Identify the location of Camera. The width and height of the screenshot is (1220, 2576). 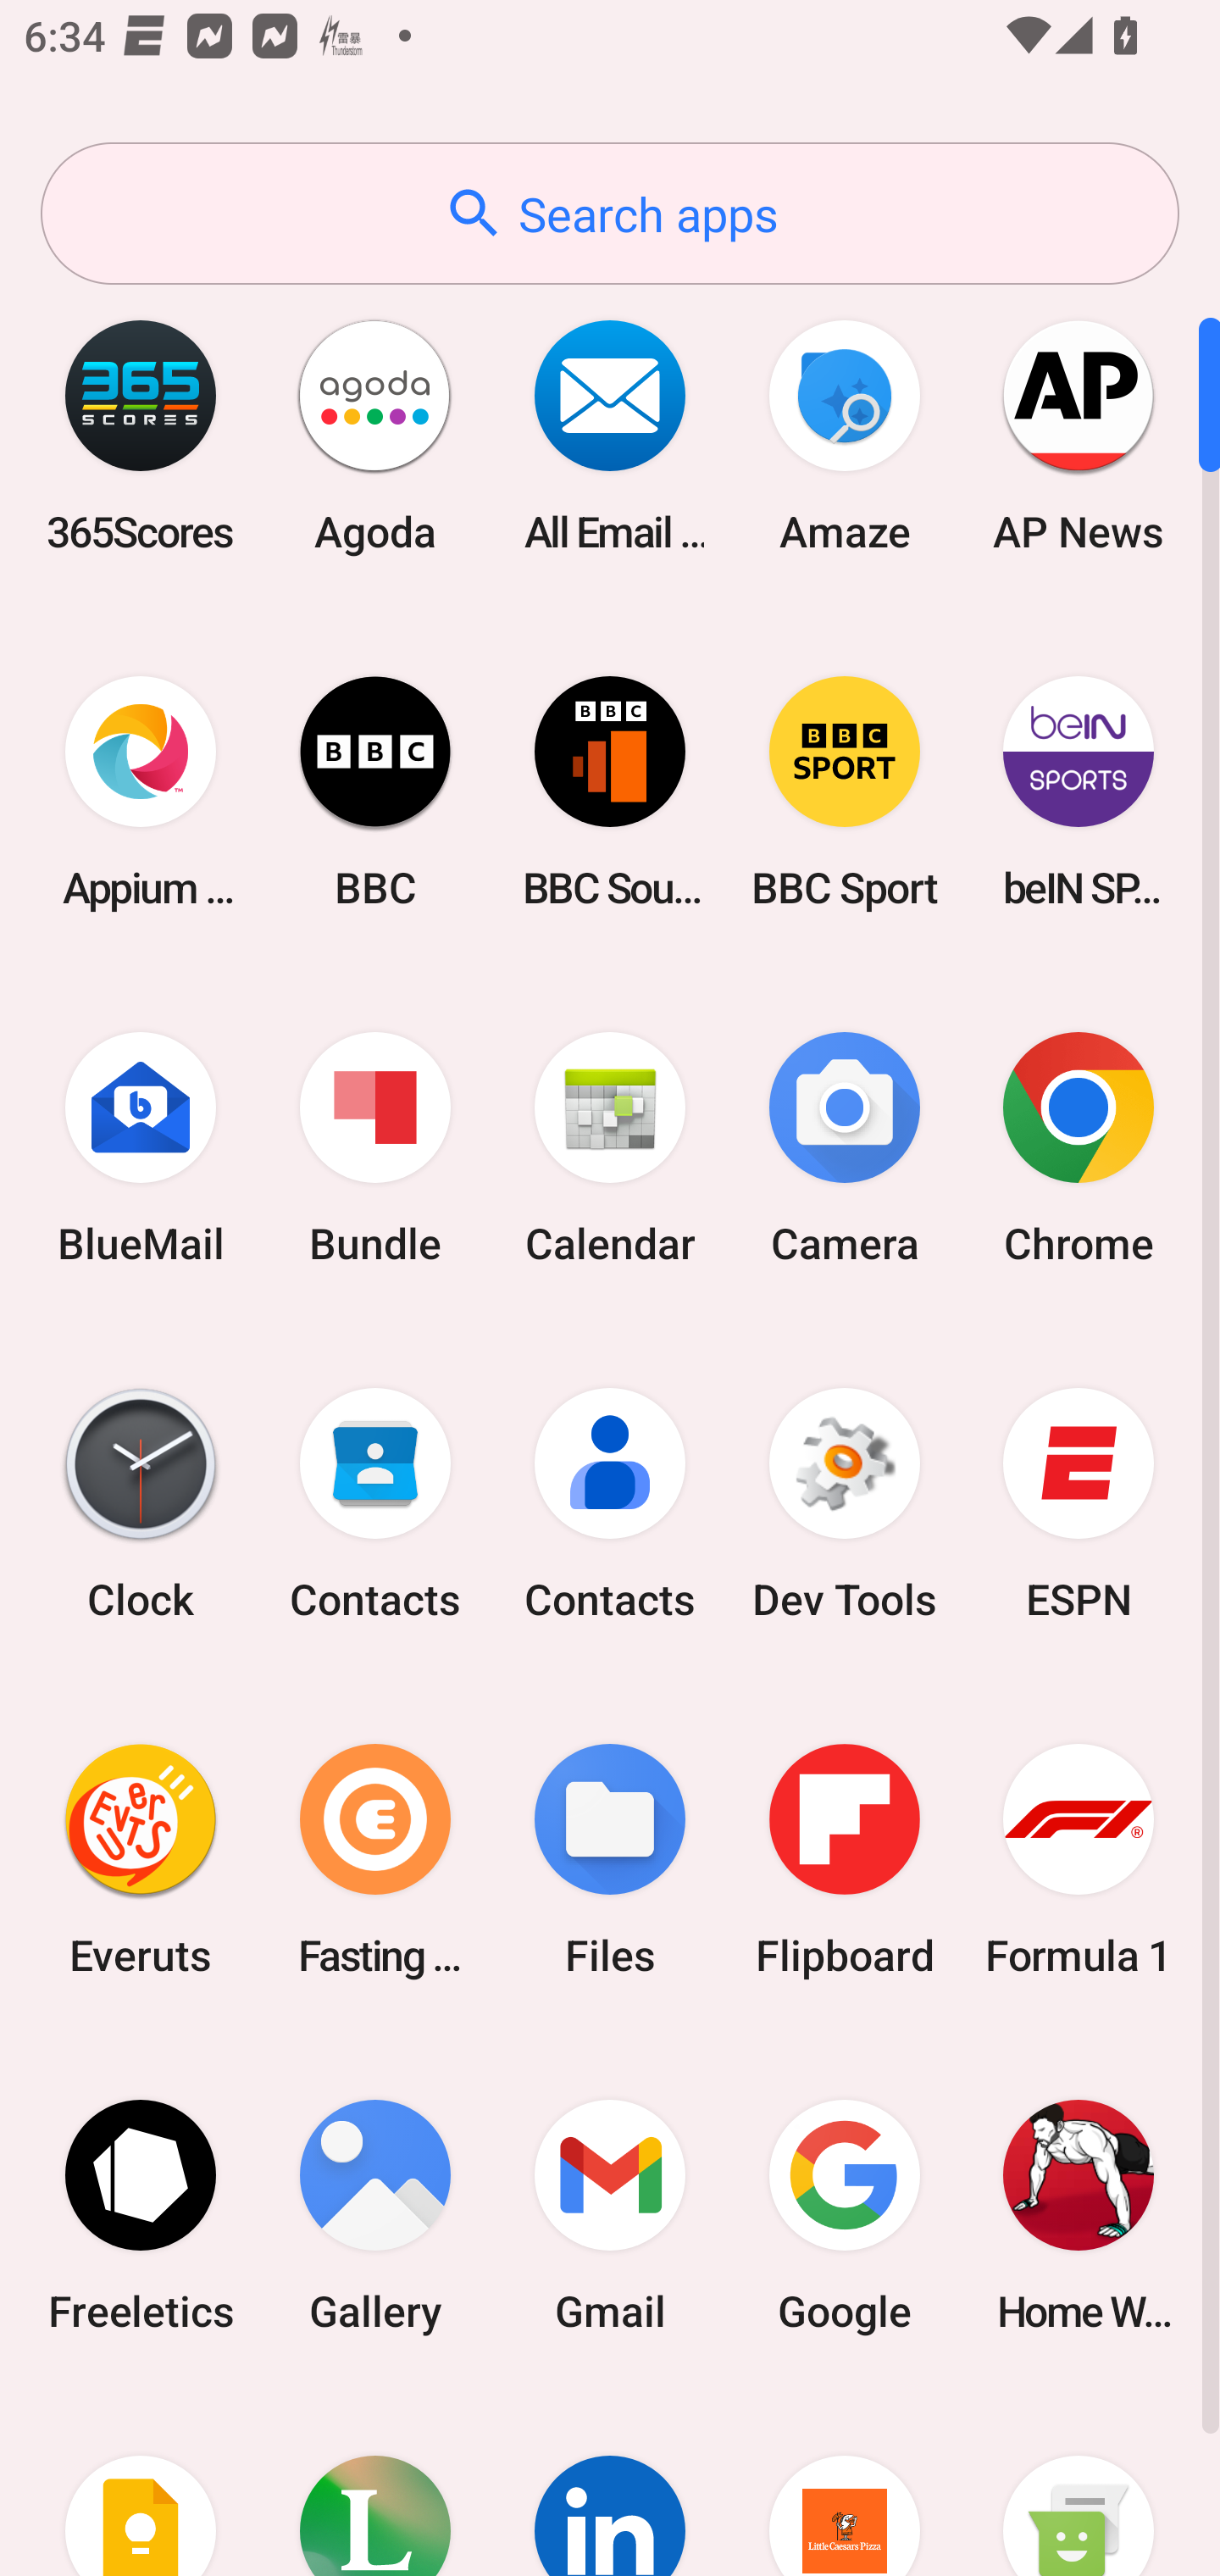
(844, 1149).